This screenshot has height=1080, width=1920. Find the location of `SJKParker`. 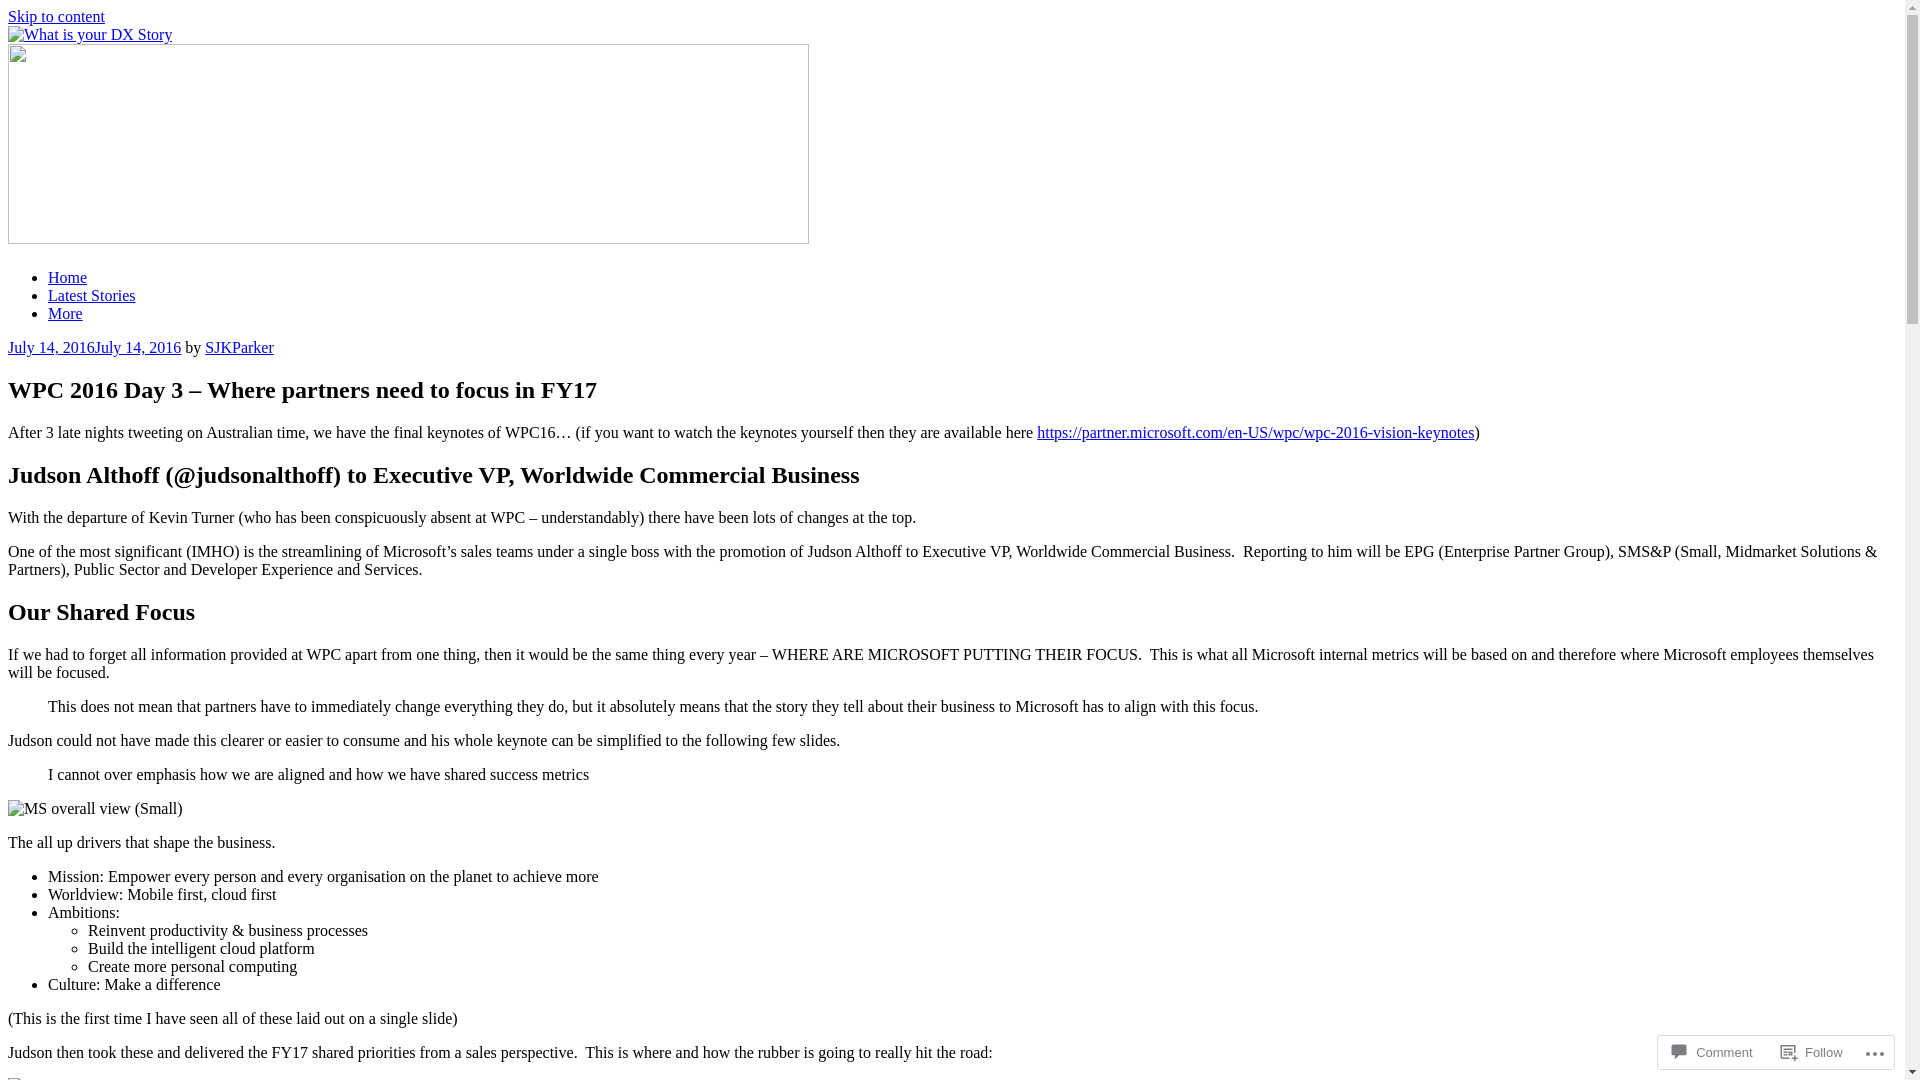

SJKParker is located at coordinates (239, 348).